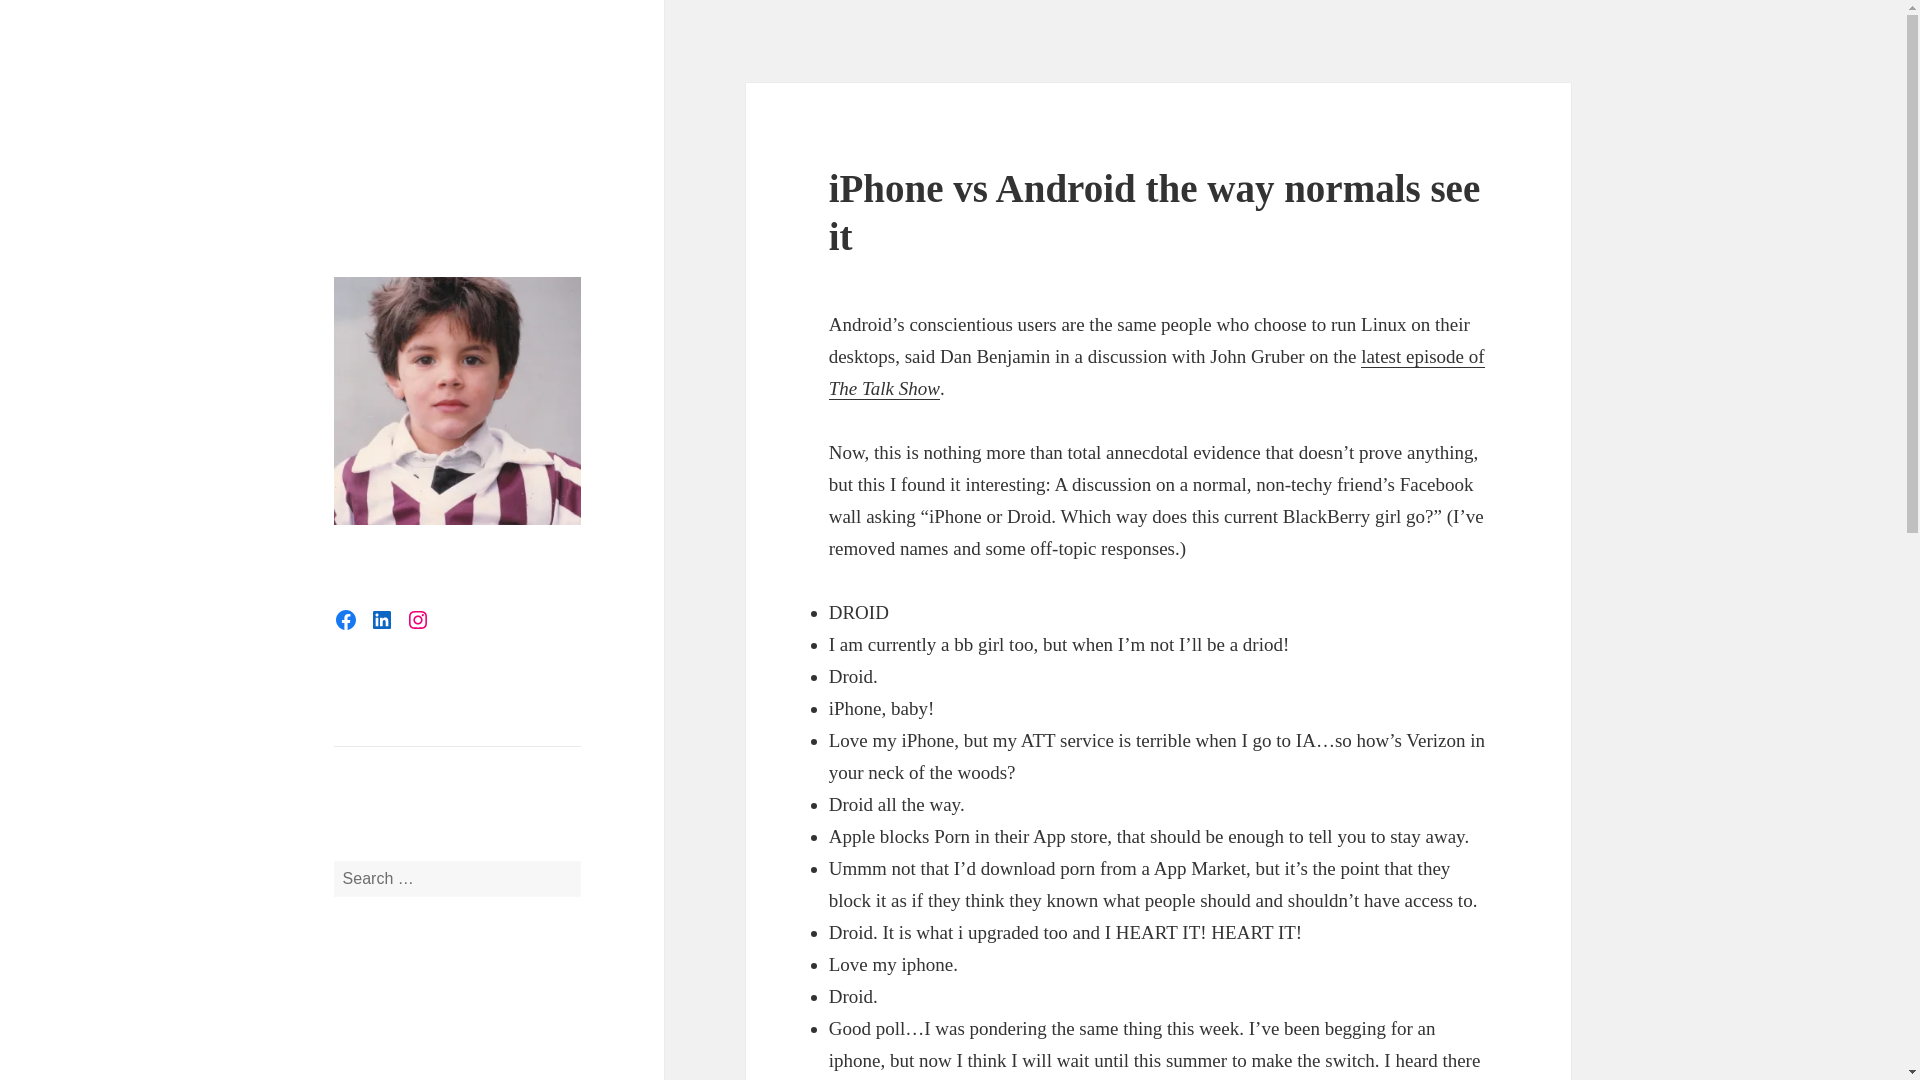  What do you see at coordinates (370, 726) in the screenshot?
I see `Read Posts` at bounding box center [370, 726].